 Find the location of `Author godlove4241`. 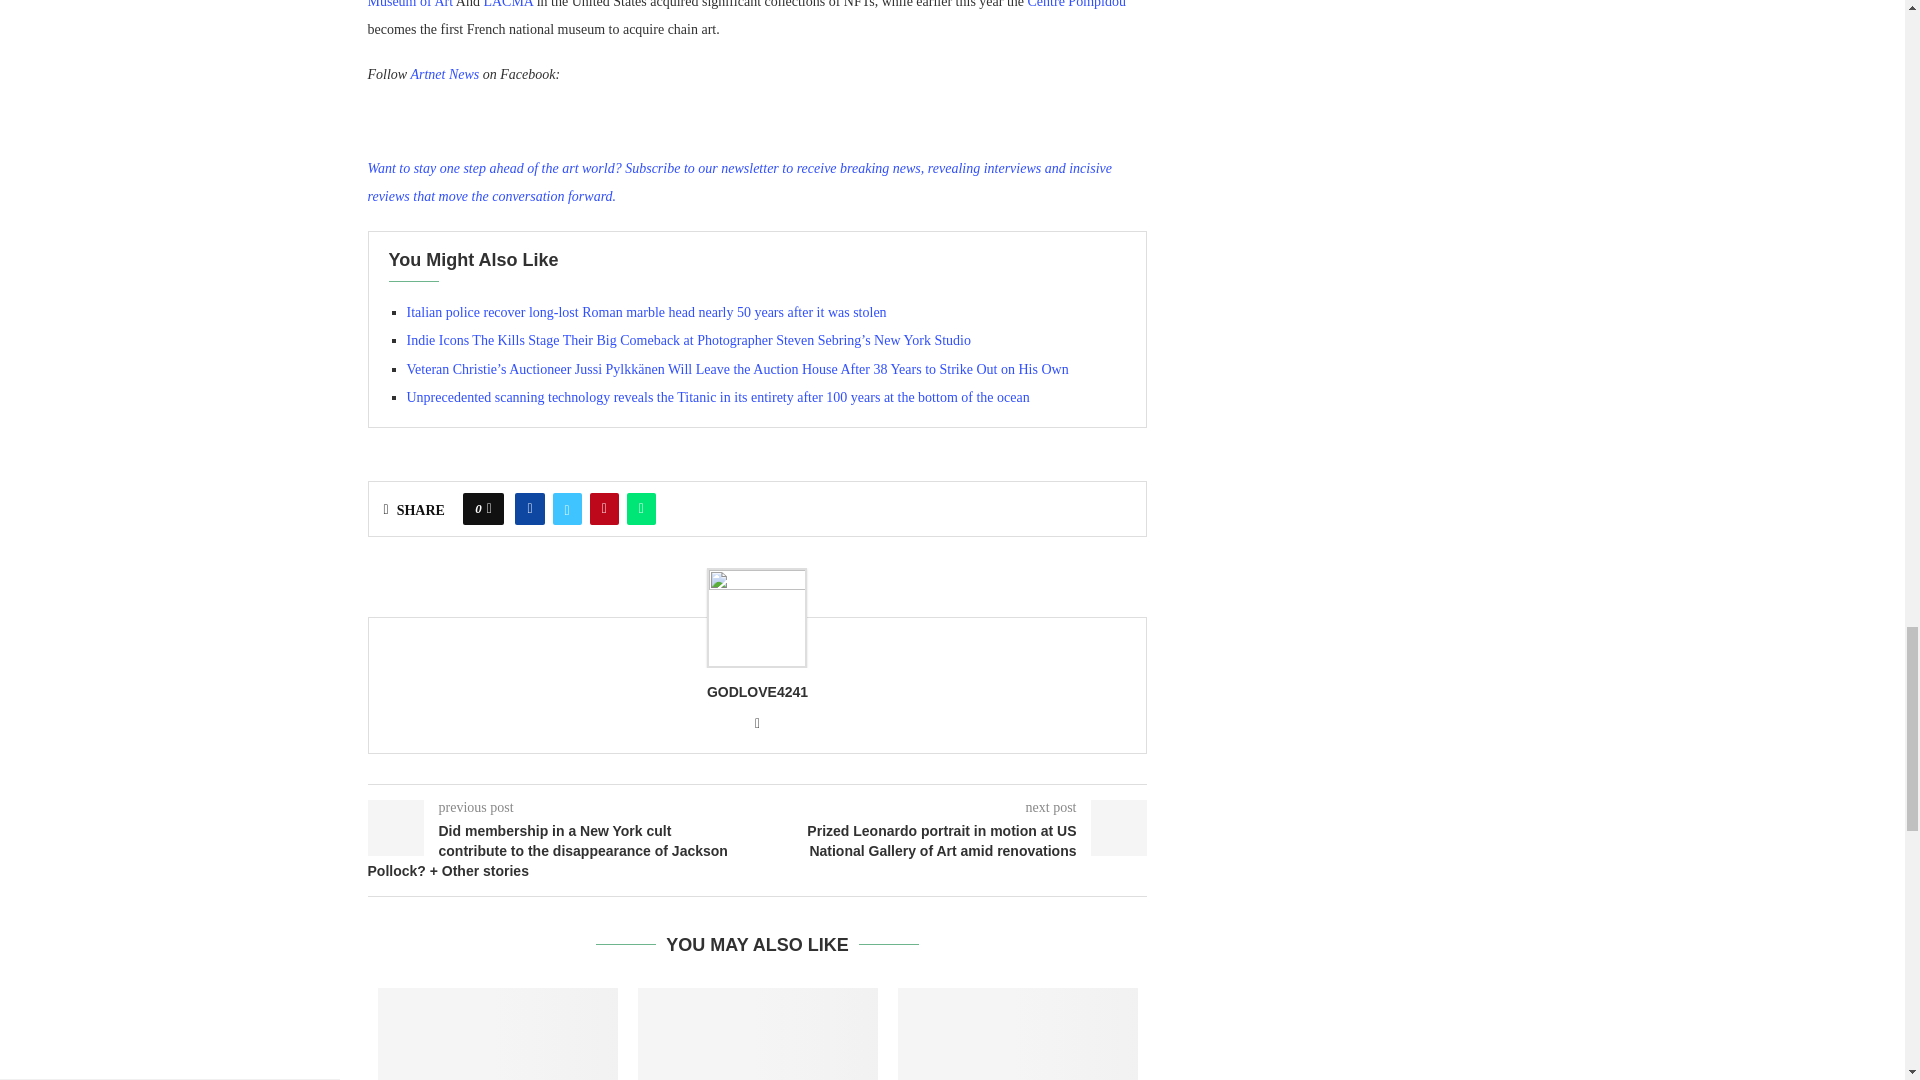

Author godlove4241 is located at coordinates (757, 692).